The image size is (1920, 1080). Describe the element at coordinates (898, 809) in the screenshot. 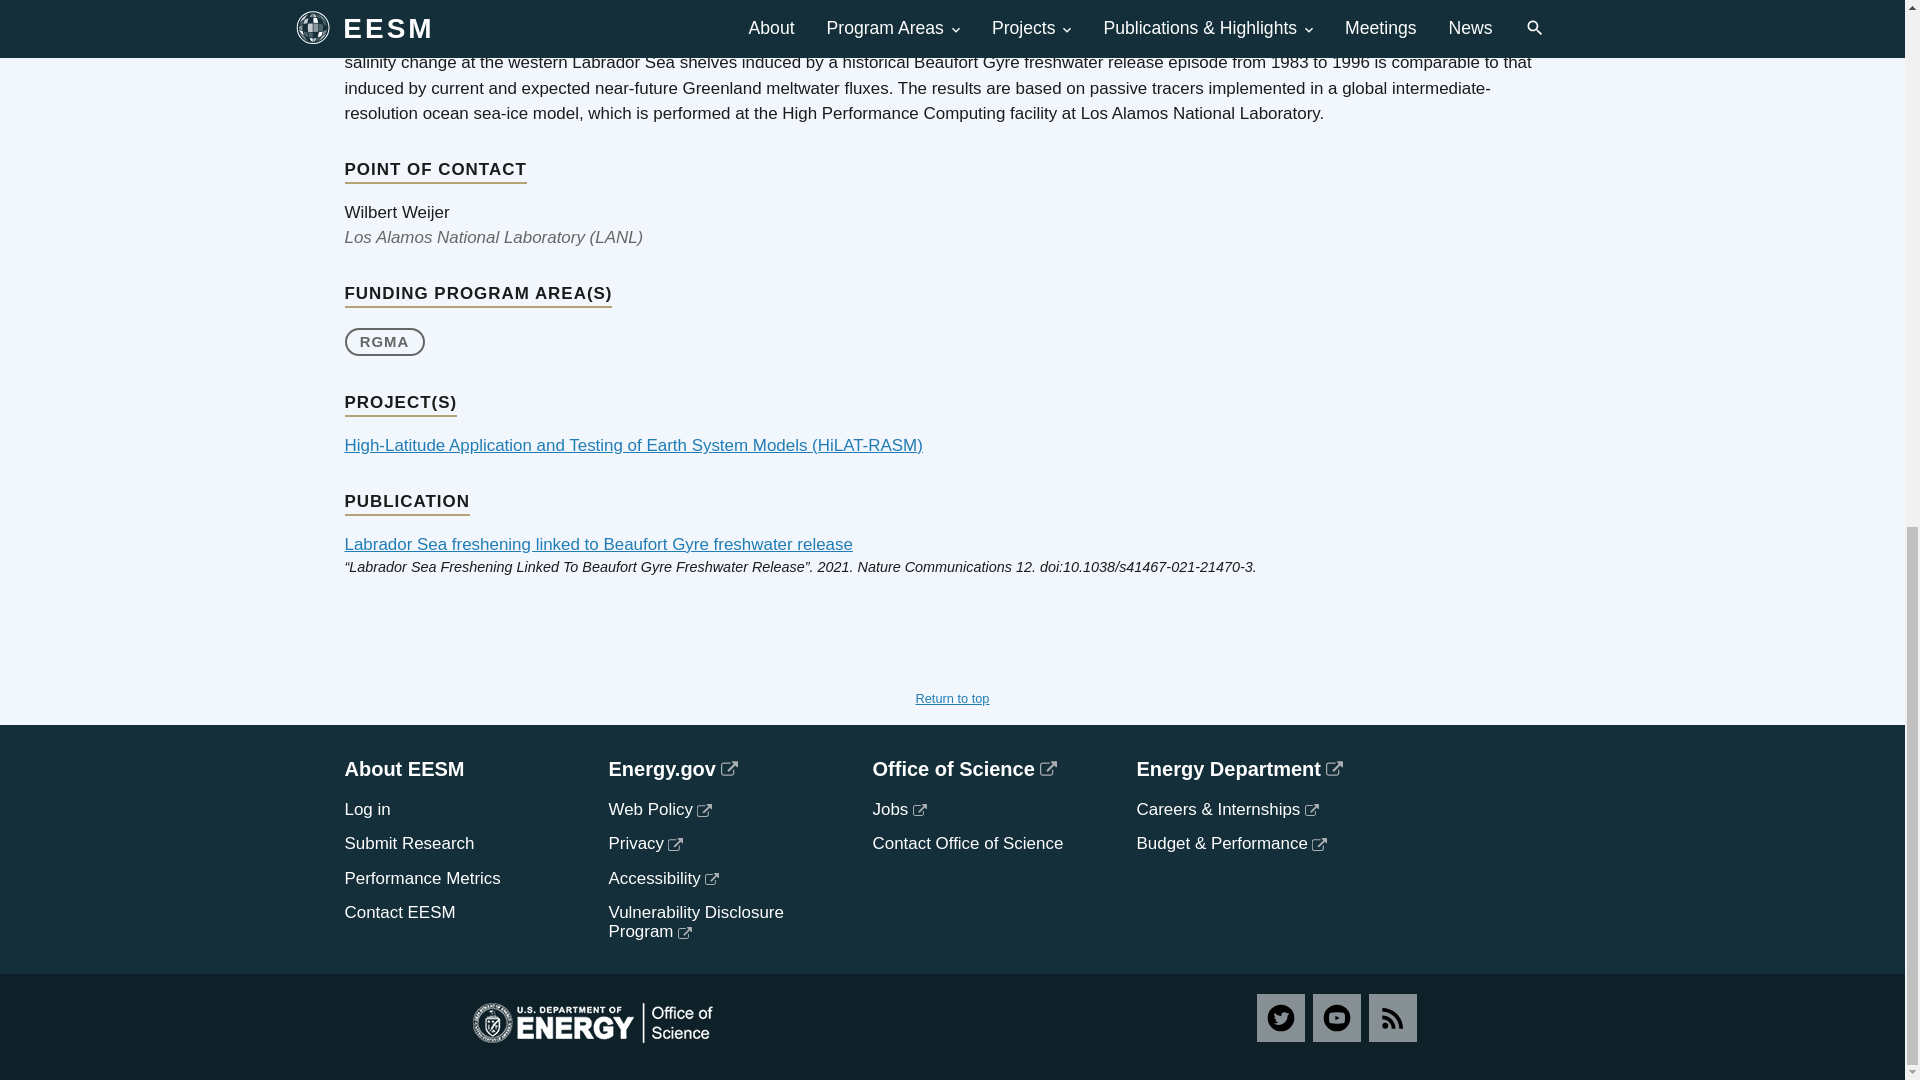

I see `Jobs` at that location.